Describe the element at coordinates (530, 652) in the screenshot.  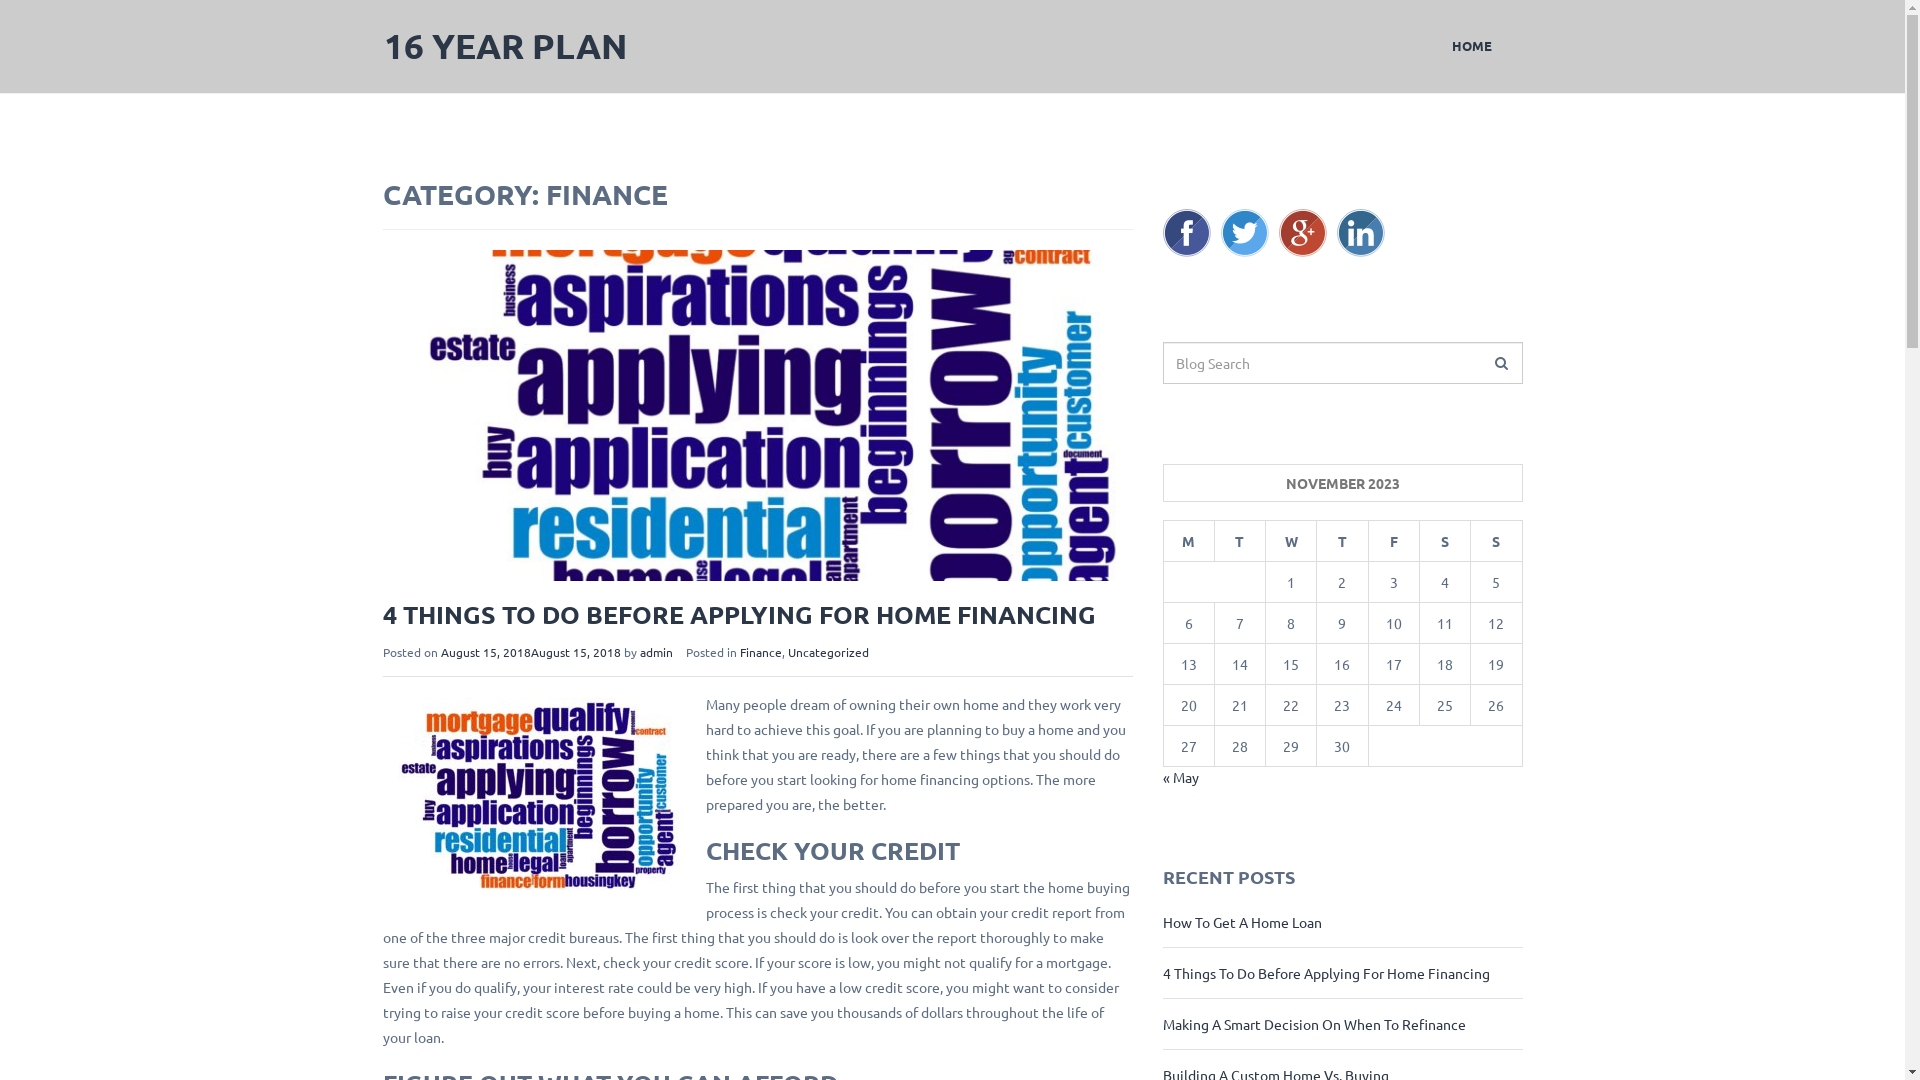
I see `August 15, 2018August 15, 2018` at that location.